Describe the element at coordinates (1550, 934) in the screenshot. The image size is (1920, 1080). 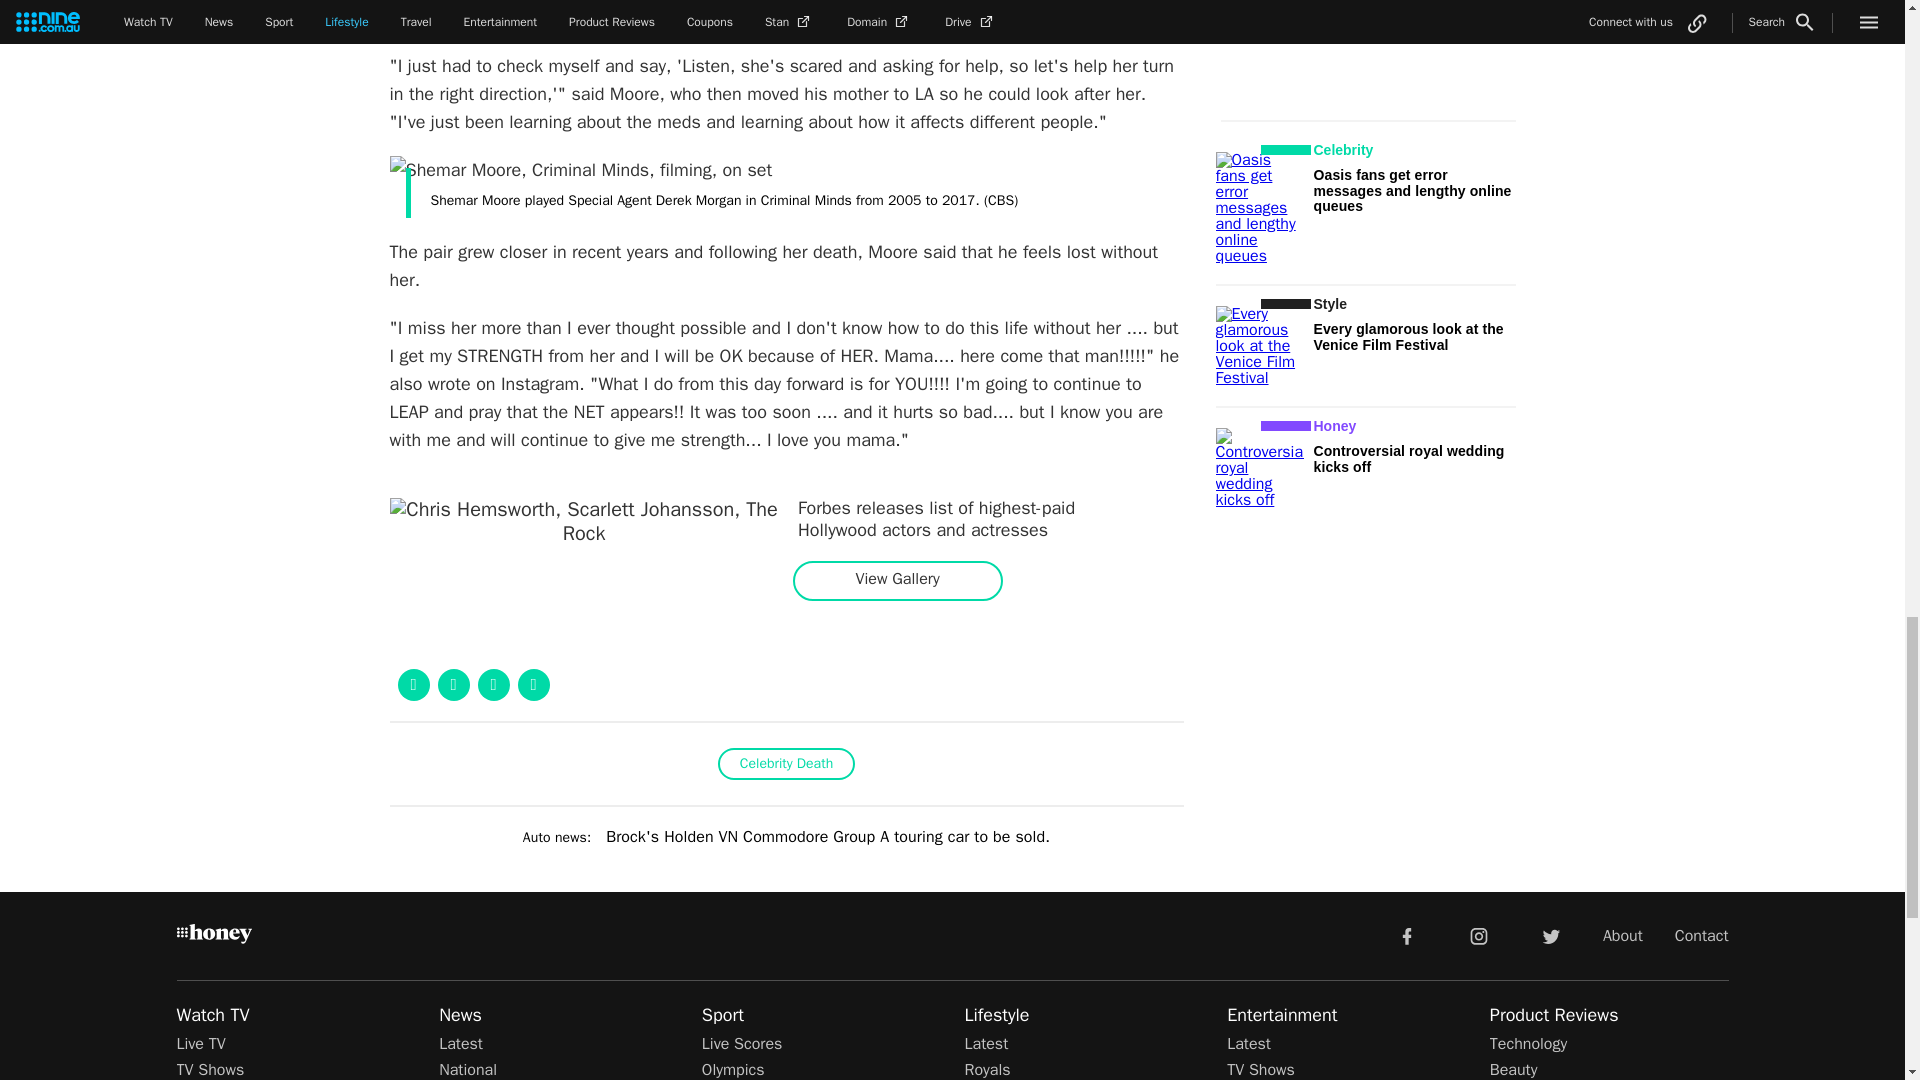
I see `twitter` at that location.